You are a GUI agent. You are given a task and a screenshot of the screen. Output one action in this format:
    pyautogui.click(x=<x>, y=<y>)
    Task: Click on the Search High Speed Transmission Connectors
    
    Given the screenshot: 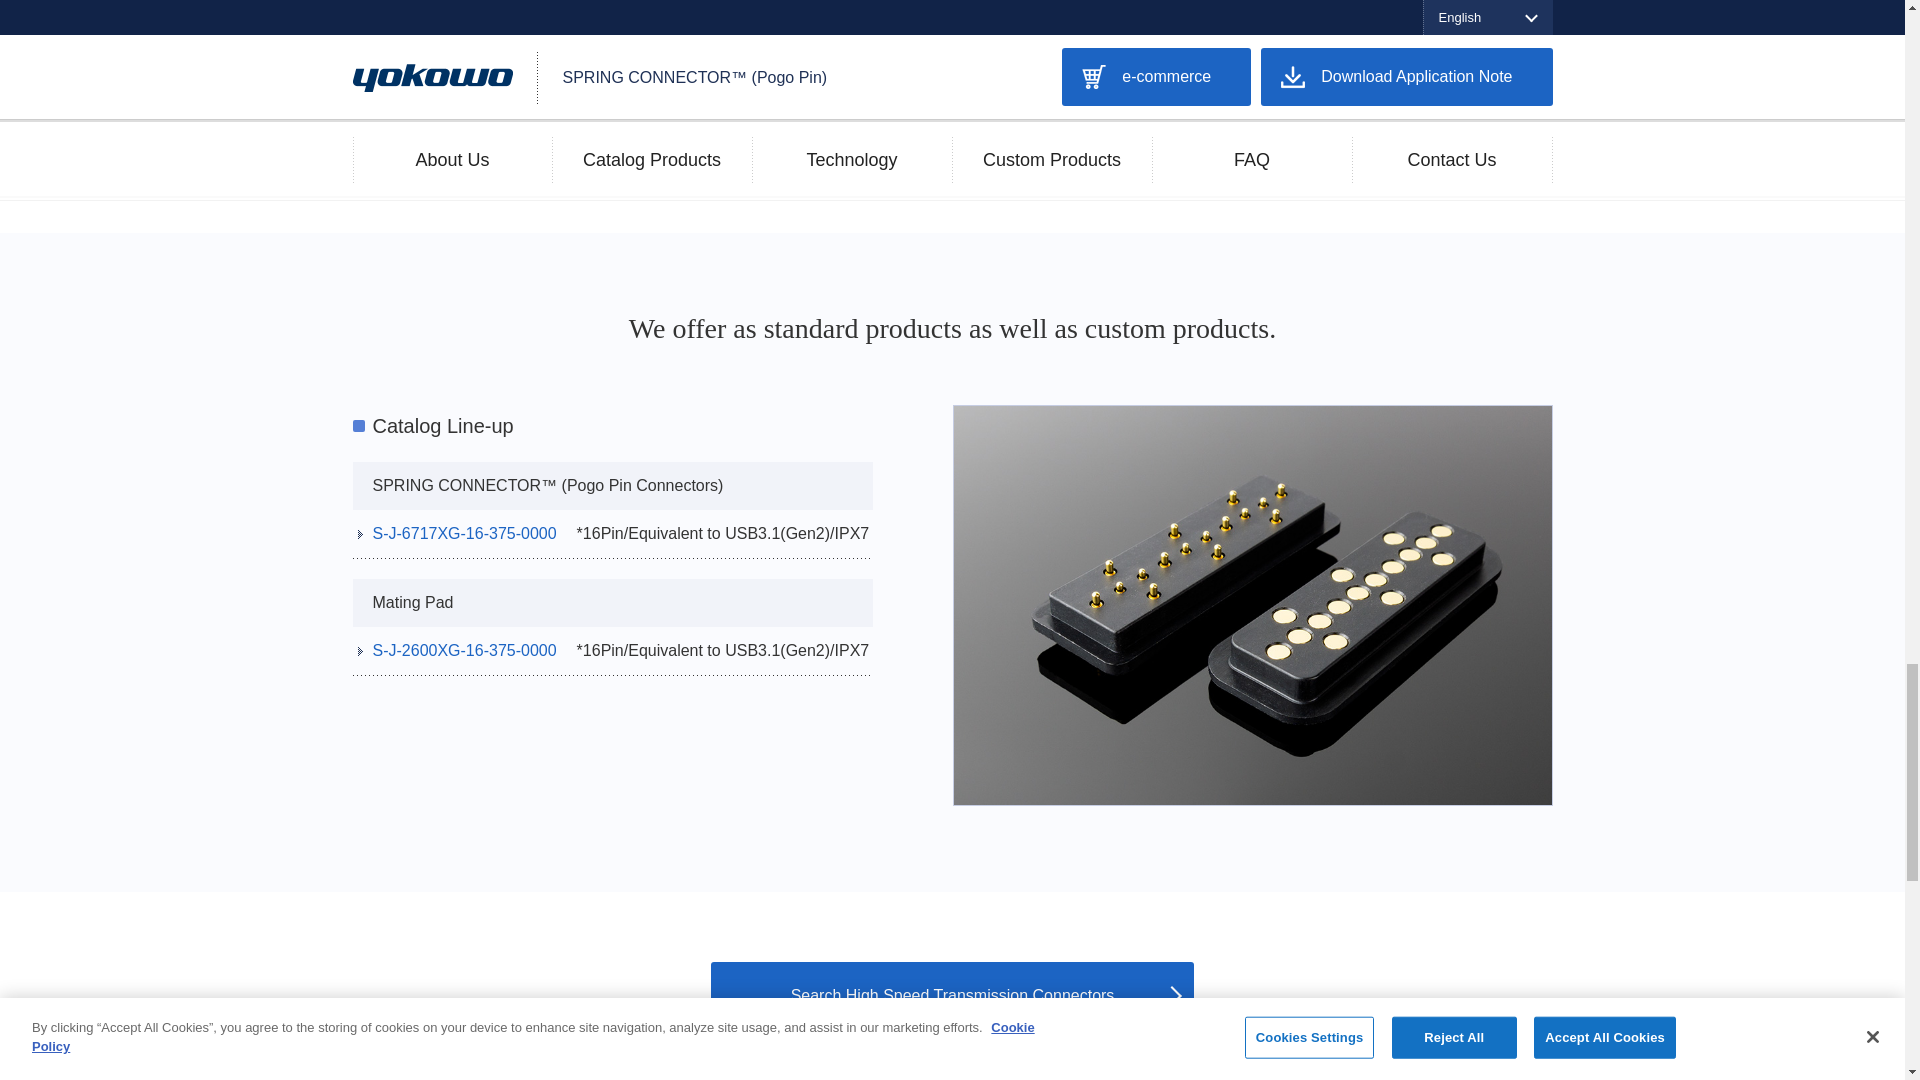 What is the action you would take?
    pyautogui.click(x=952, y=996)
    